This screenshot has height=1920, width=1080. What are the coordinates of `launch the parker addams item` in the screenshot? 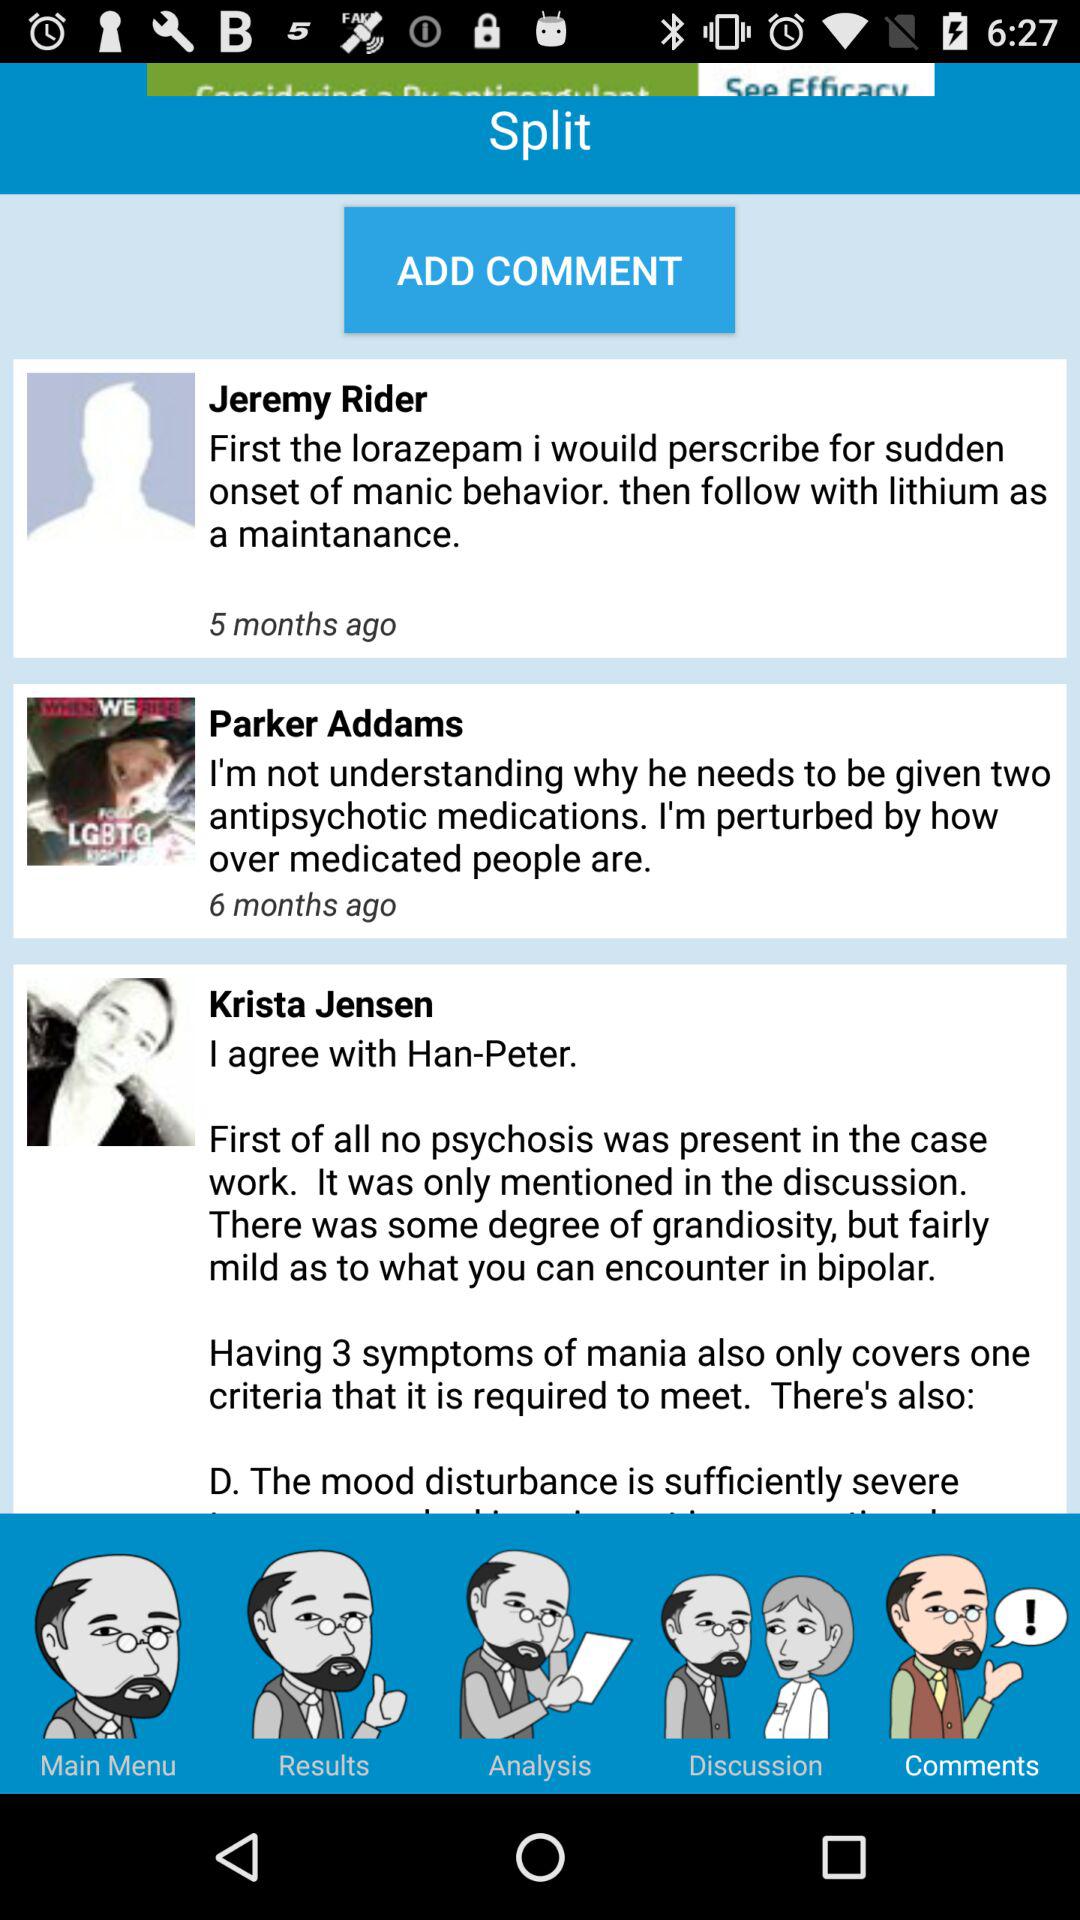 It's located at (630, 722).